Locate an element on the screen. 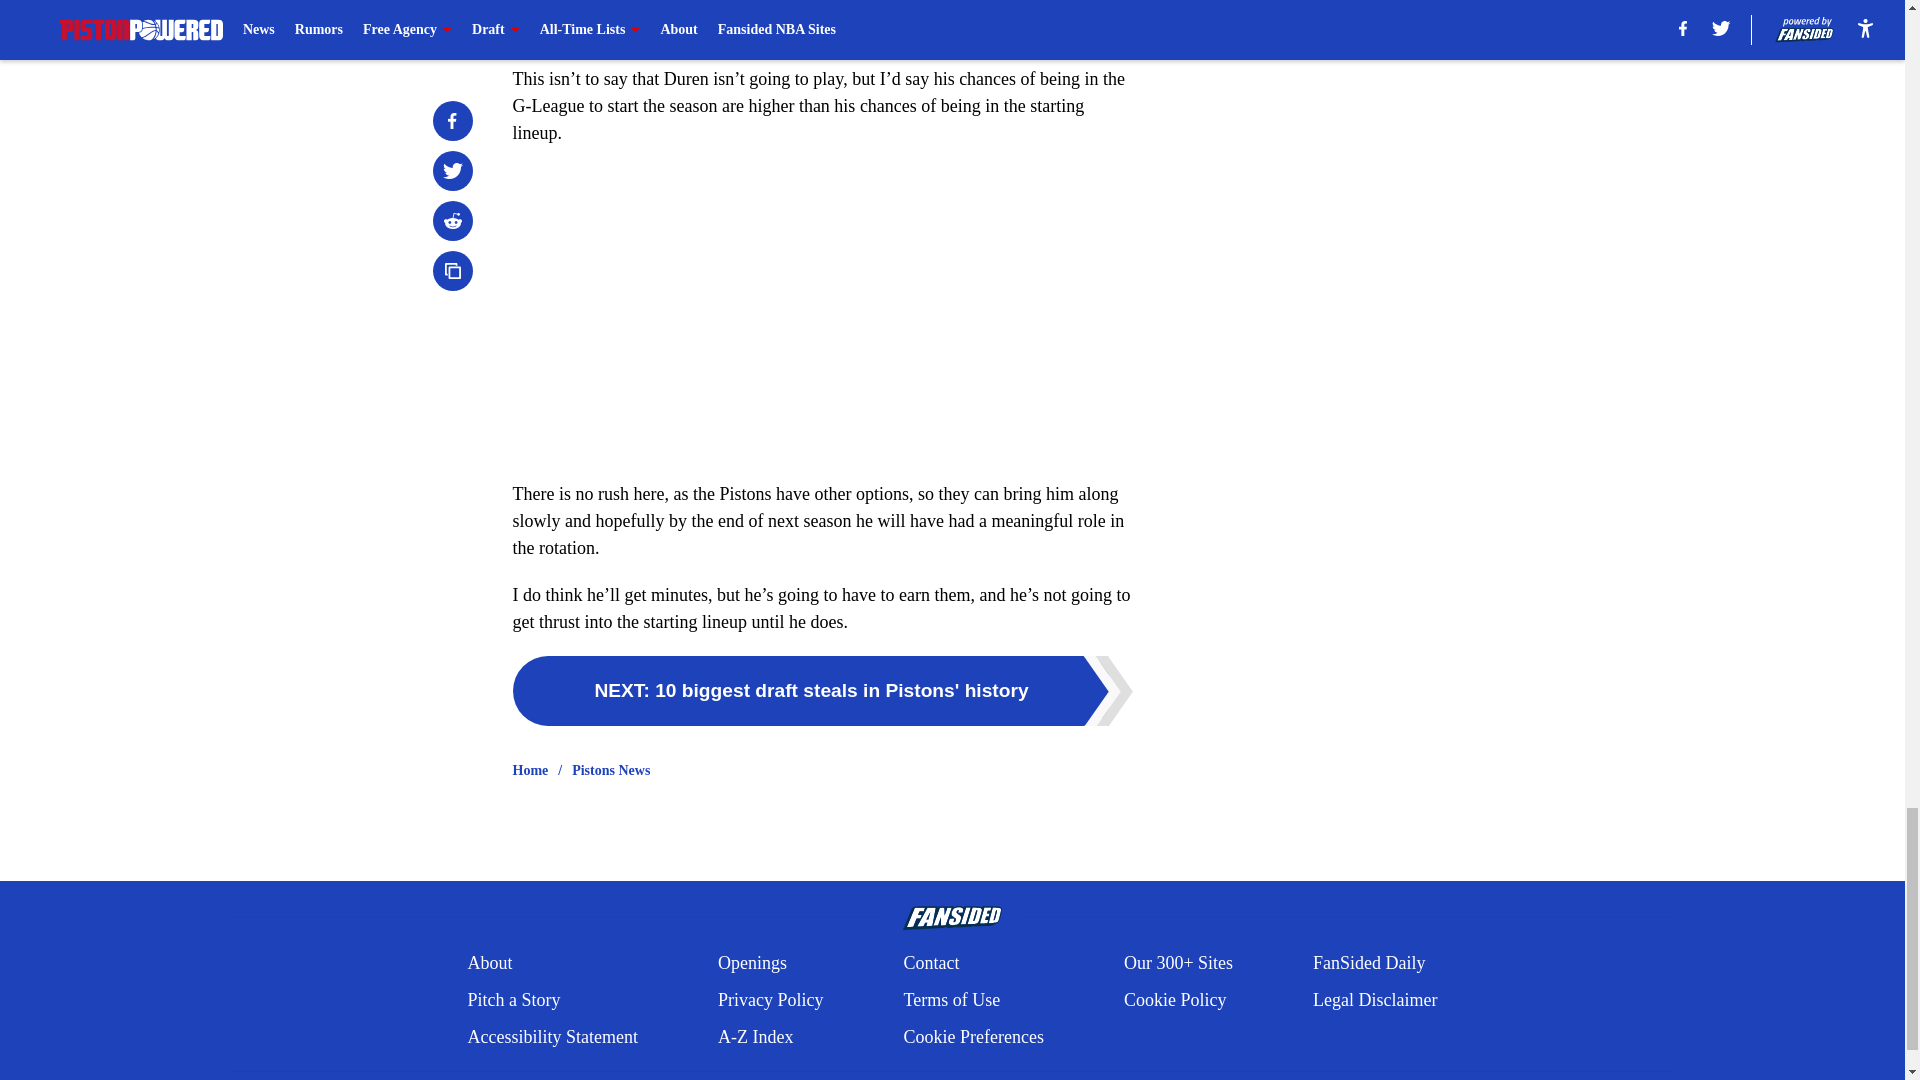  NEXT: 10 biggest draft steals in Pistons' history is located at coordinates (822, 690).